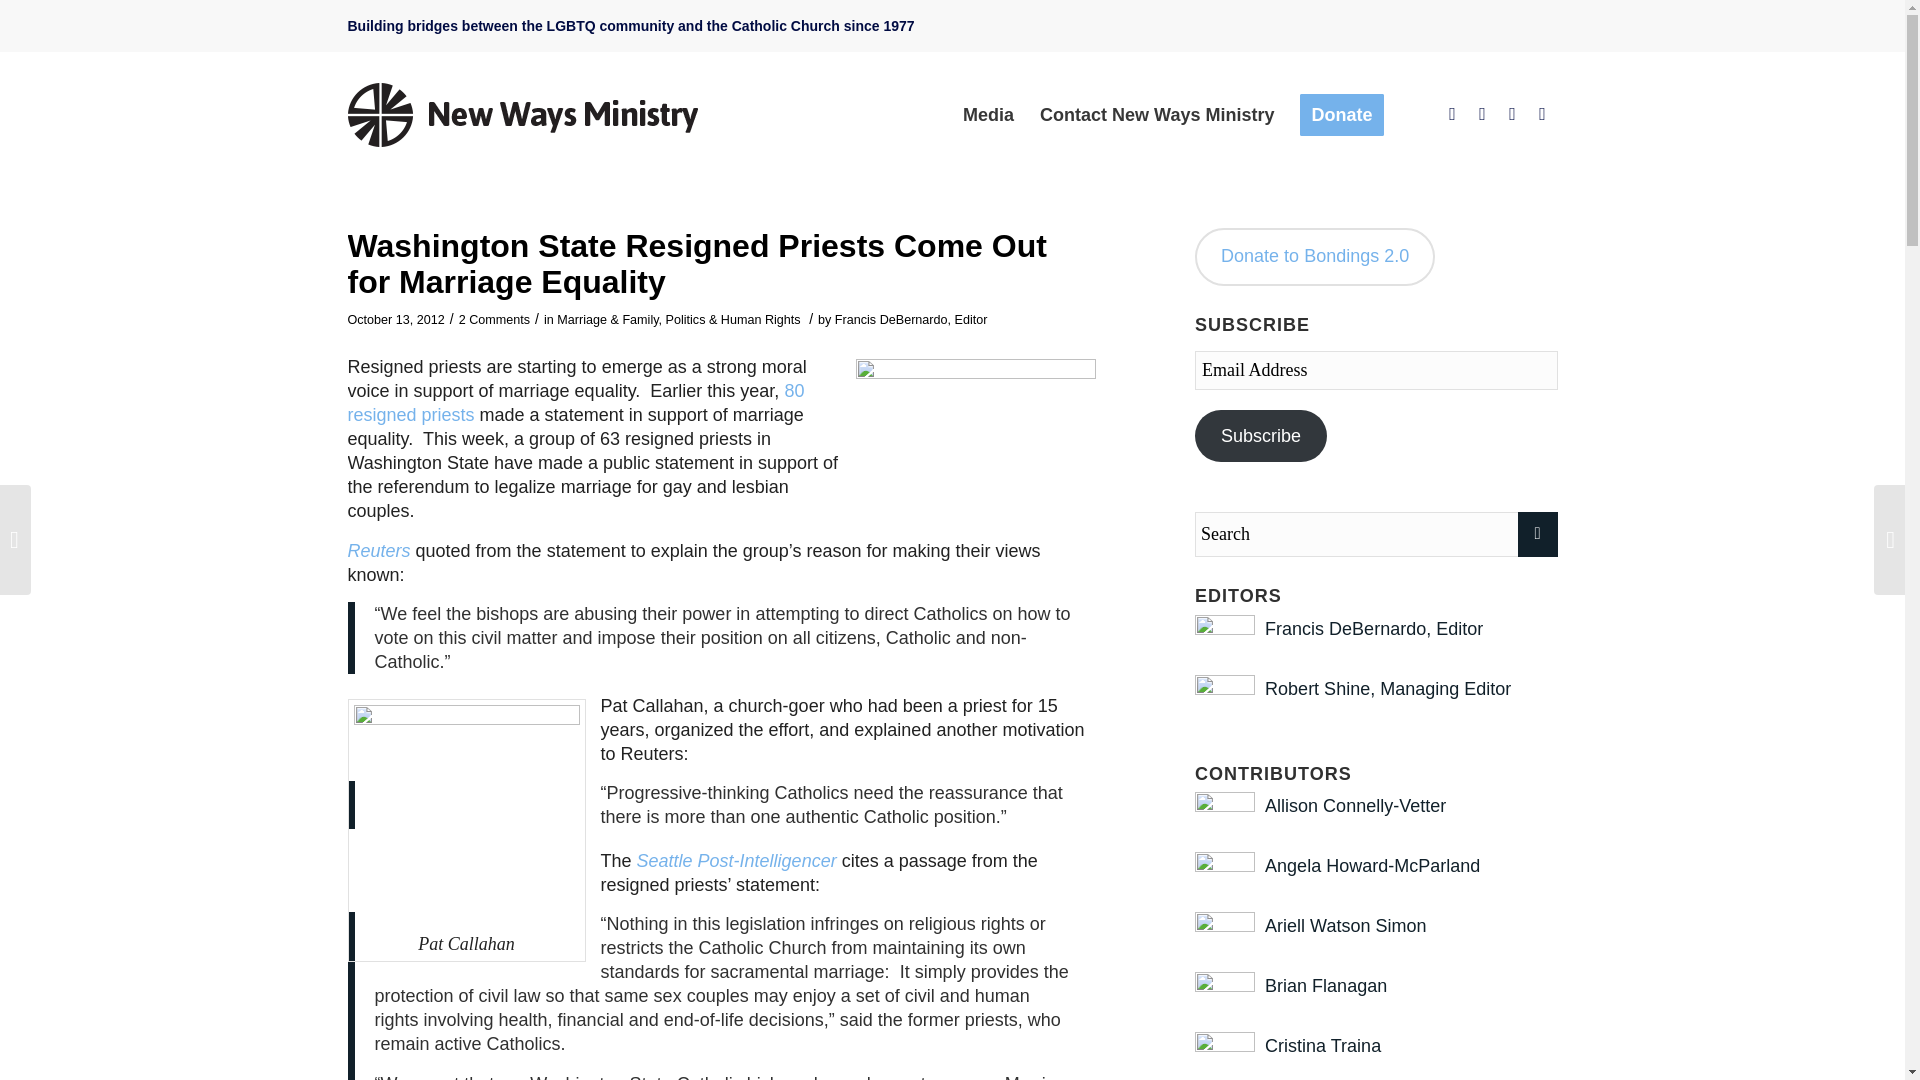  What do you see at coordinates (465, 814) in the screenshot?
I see `Pat Callahan` at bounding box center [465, 814].